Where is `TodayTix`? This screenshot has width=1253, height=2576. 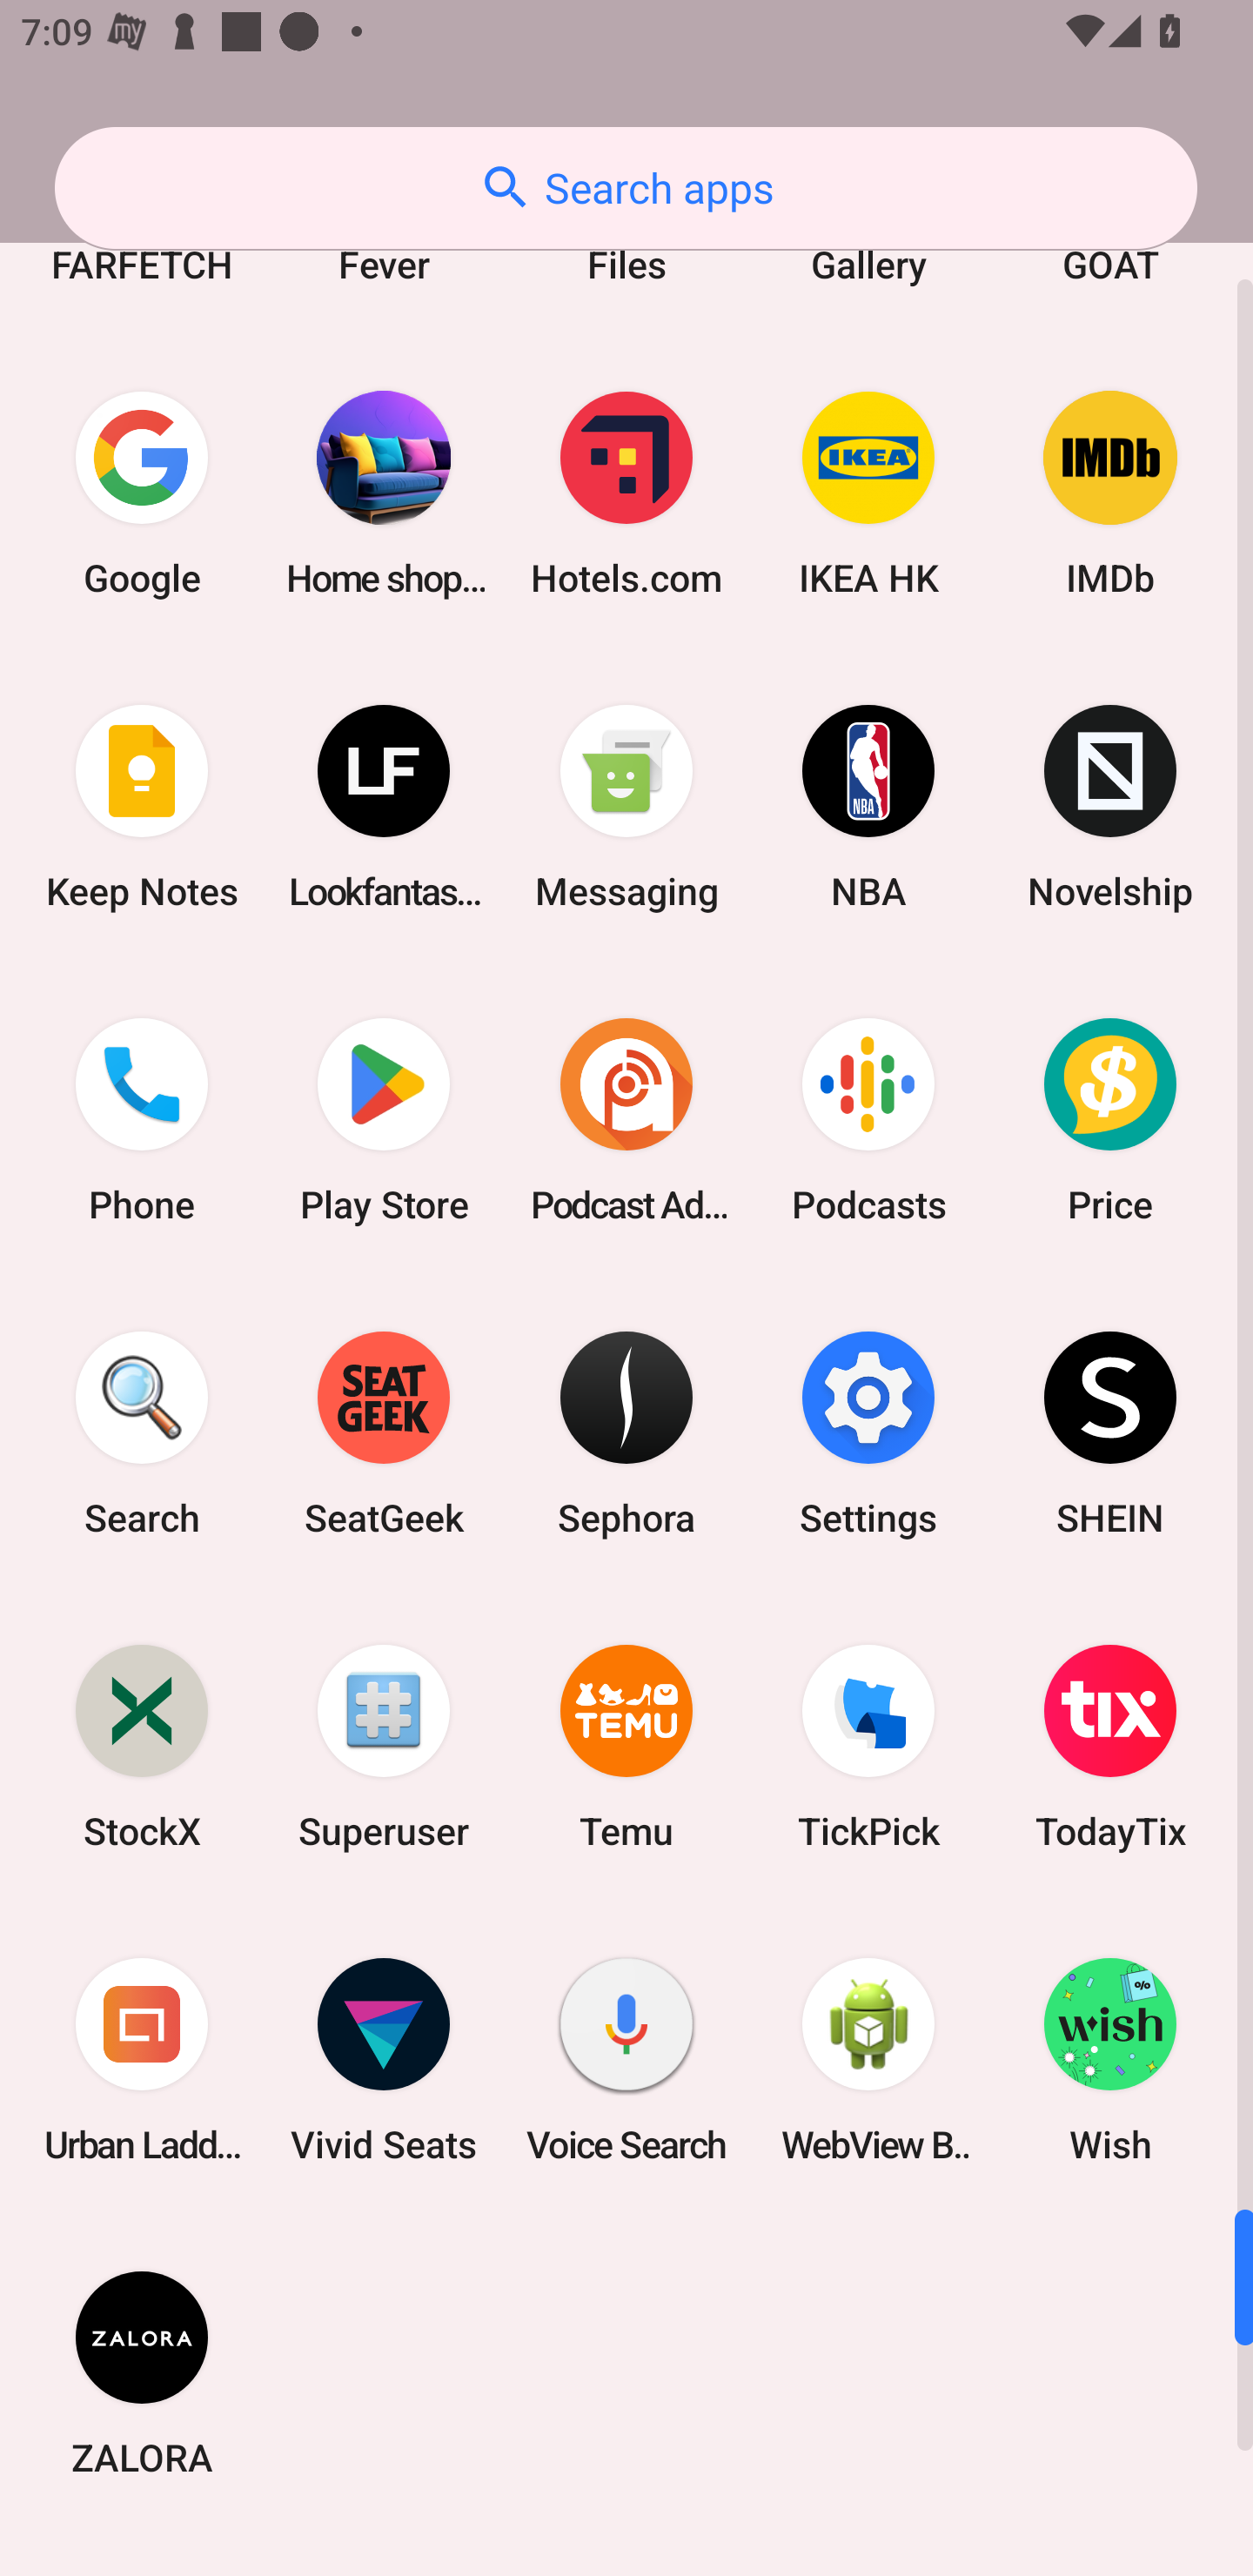
TodayTix is located at coordinates (1110, 1746).